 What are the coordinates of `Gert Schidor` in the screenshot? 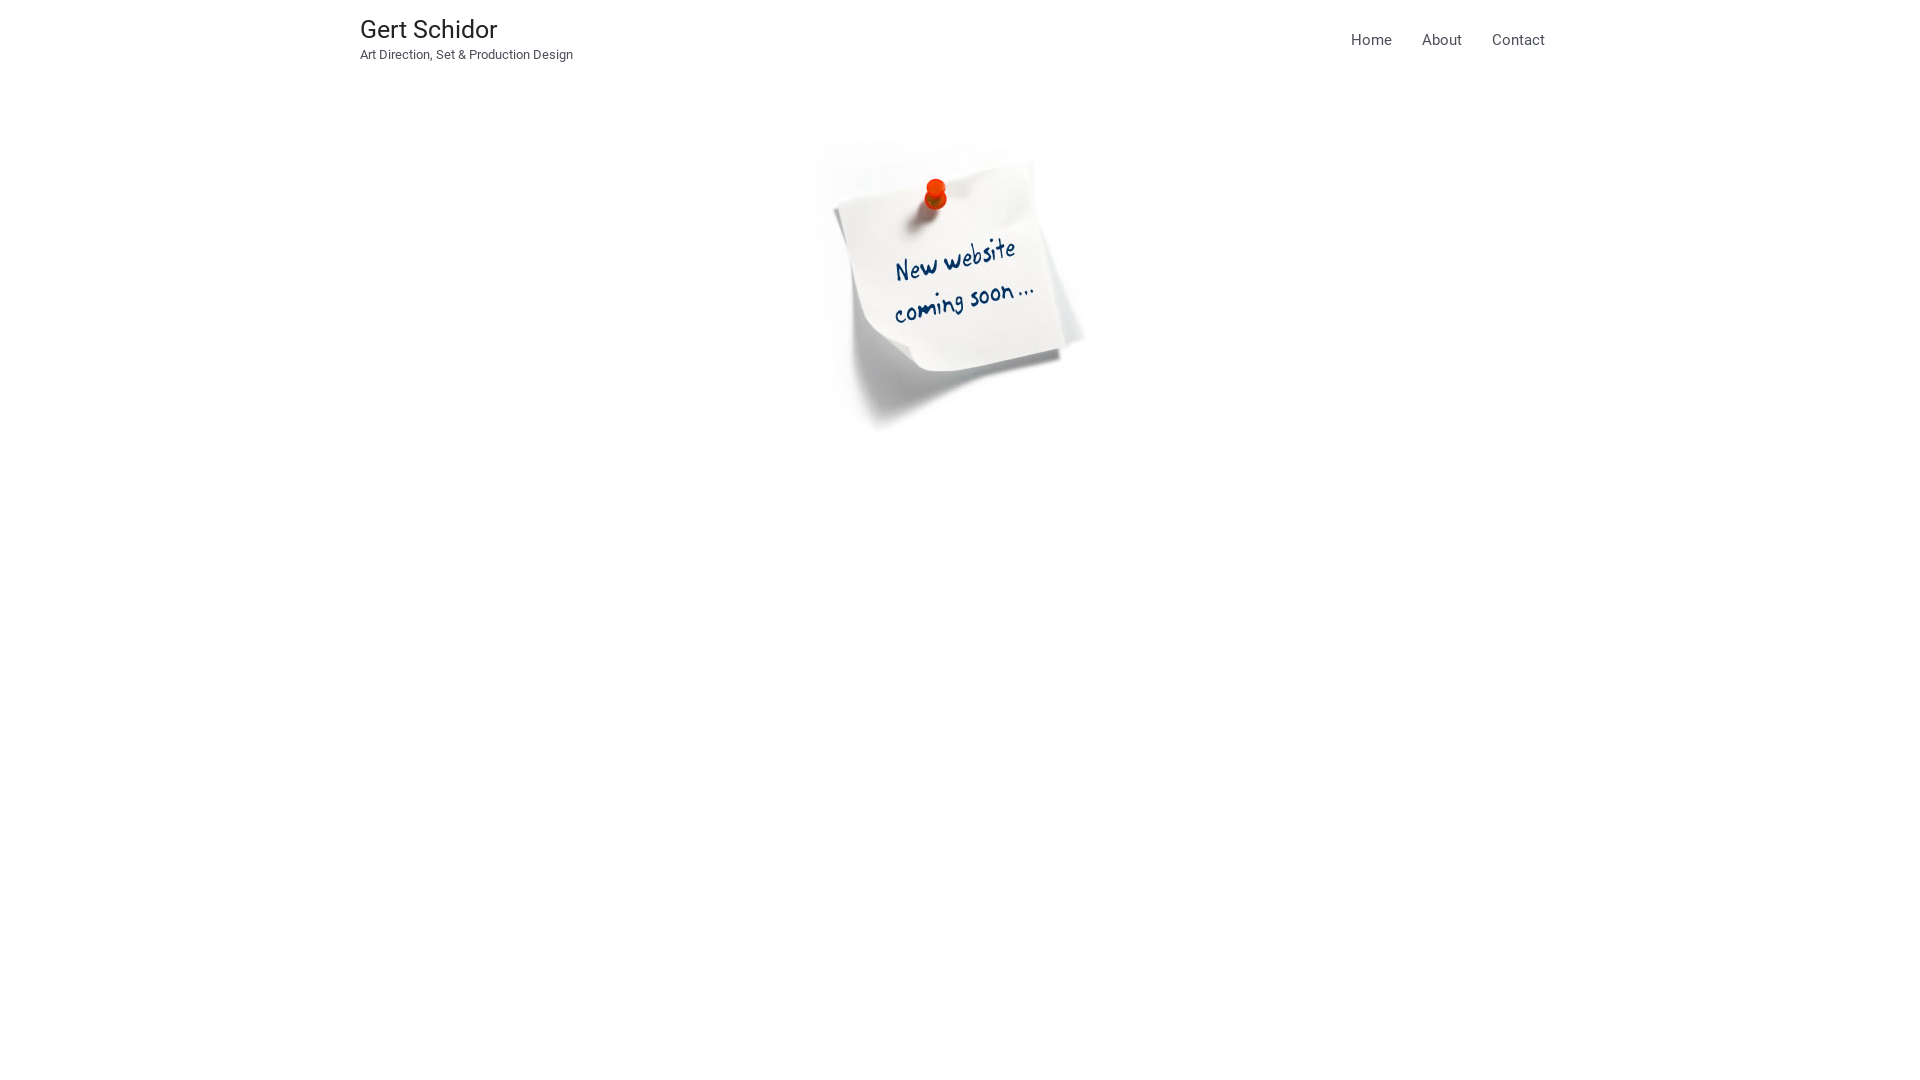 It's located at (428, 30).